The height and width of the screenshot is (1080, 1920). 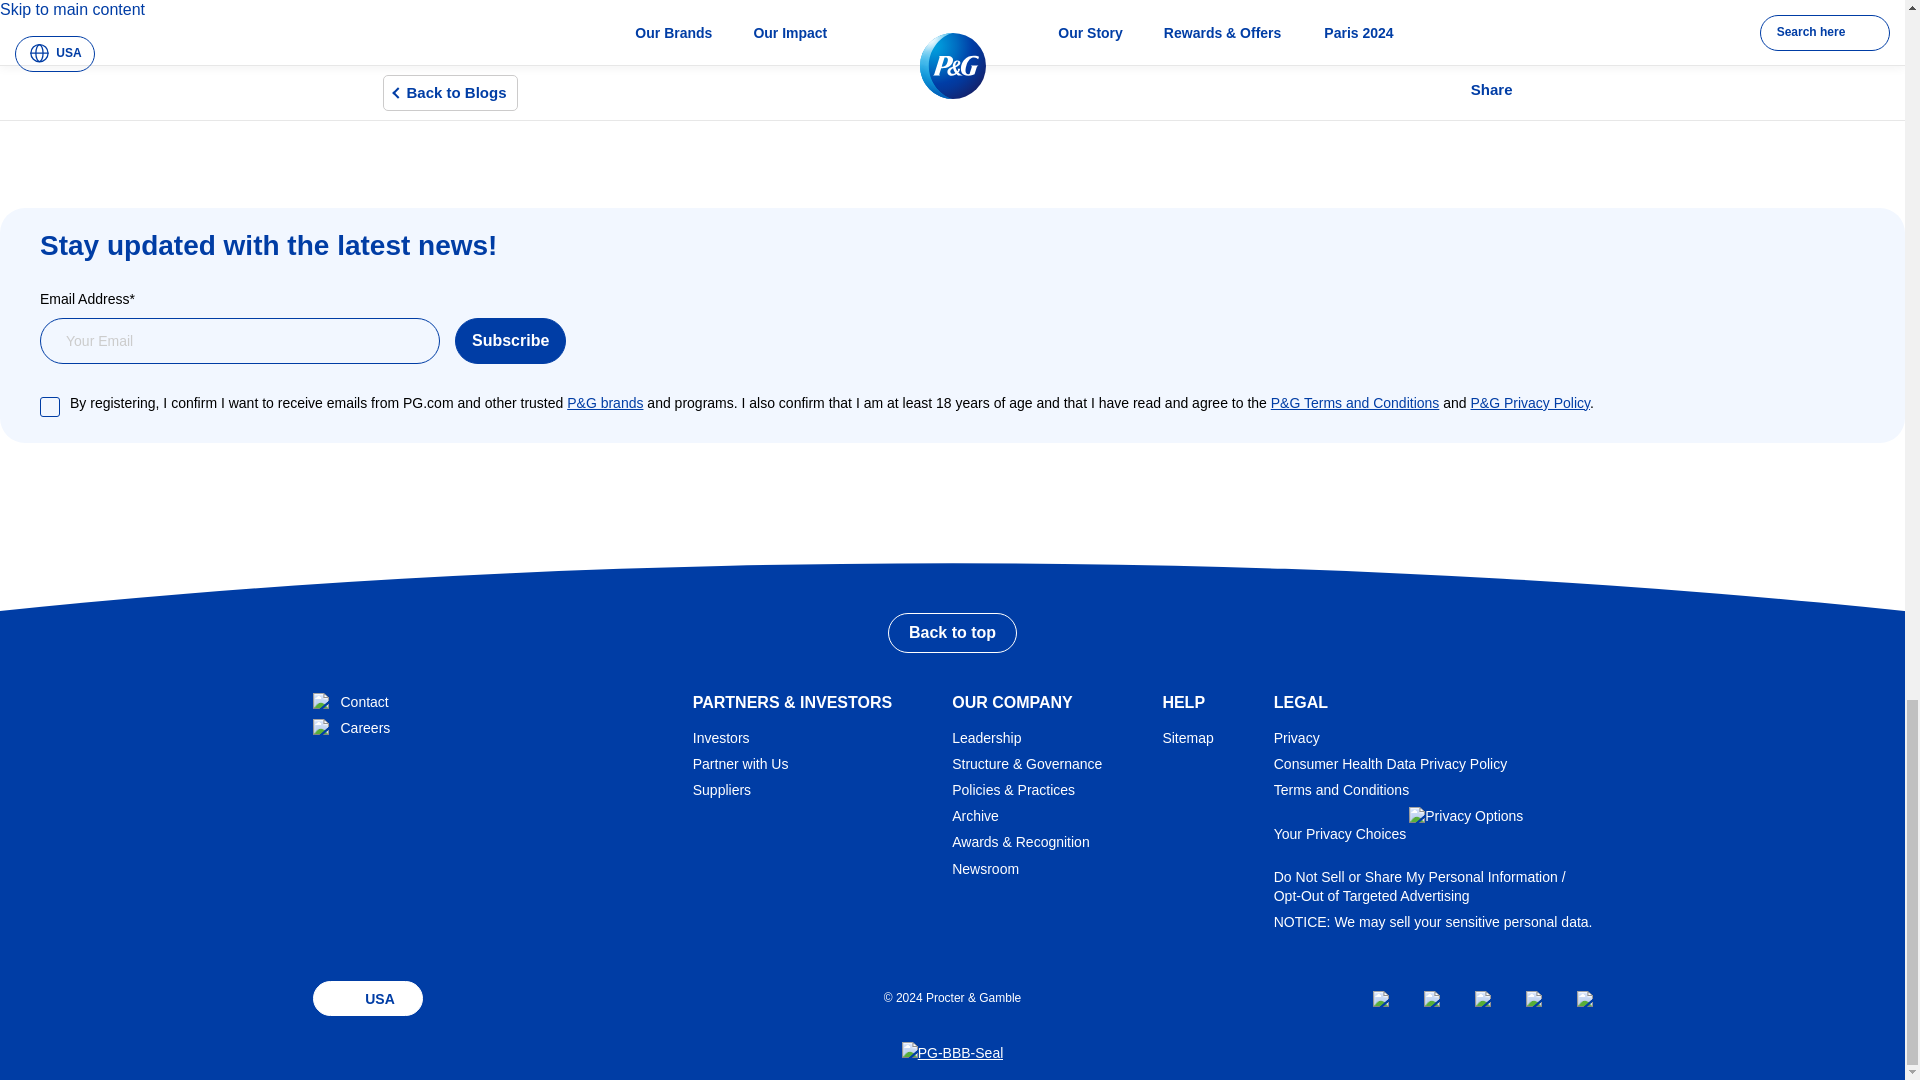 What do you see at coordinates (362, 728) in the screenshot?
I see `www.pgcareers.com` at bounding box center [362, 728].